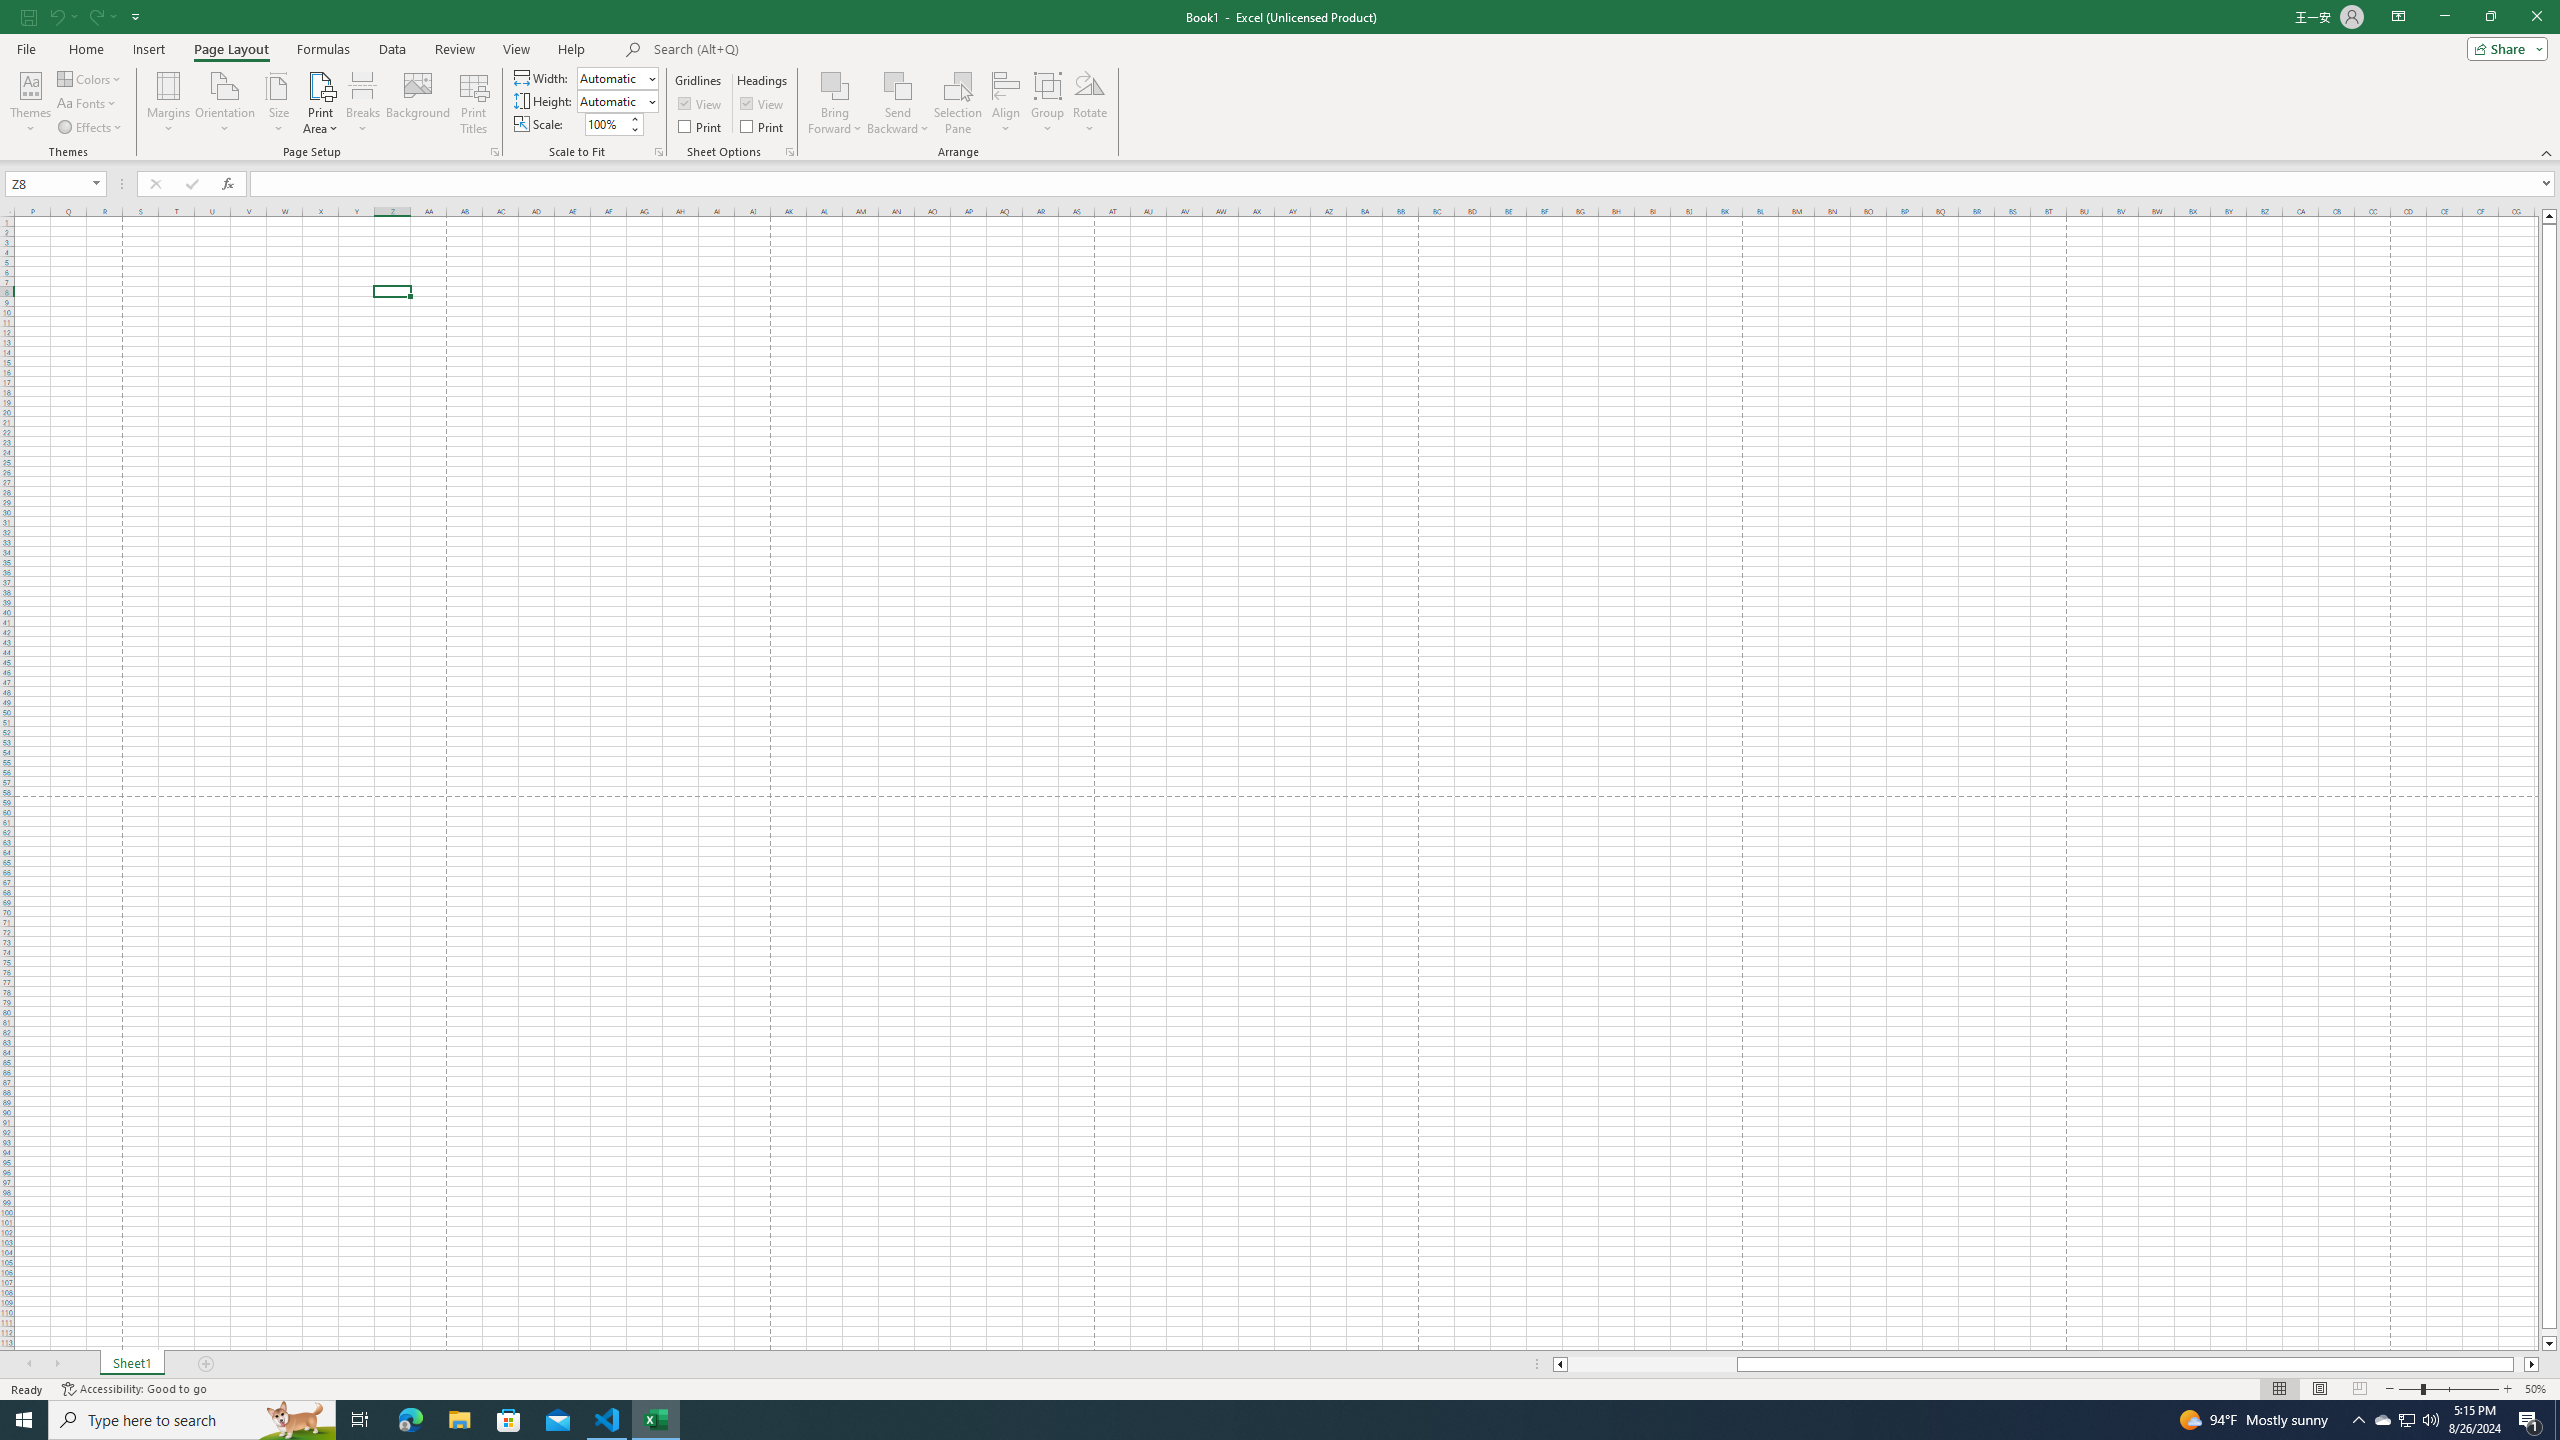 The height and width of the screenshot is (1440, 2560). What do you see at coordinates (225, 103) in the screenshot?
I see `Orientation` at bounding box center [225, 103].